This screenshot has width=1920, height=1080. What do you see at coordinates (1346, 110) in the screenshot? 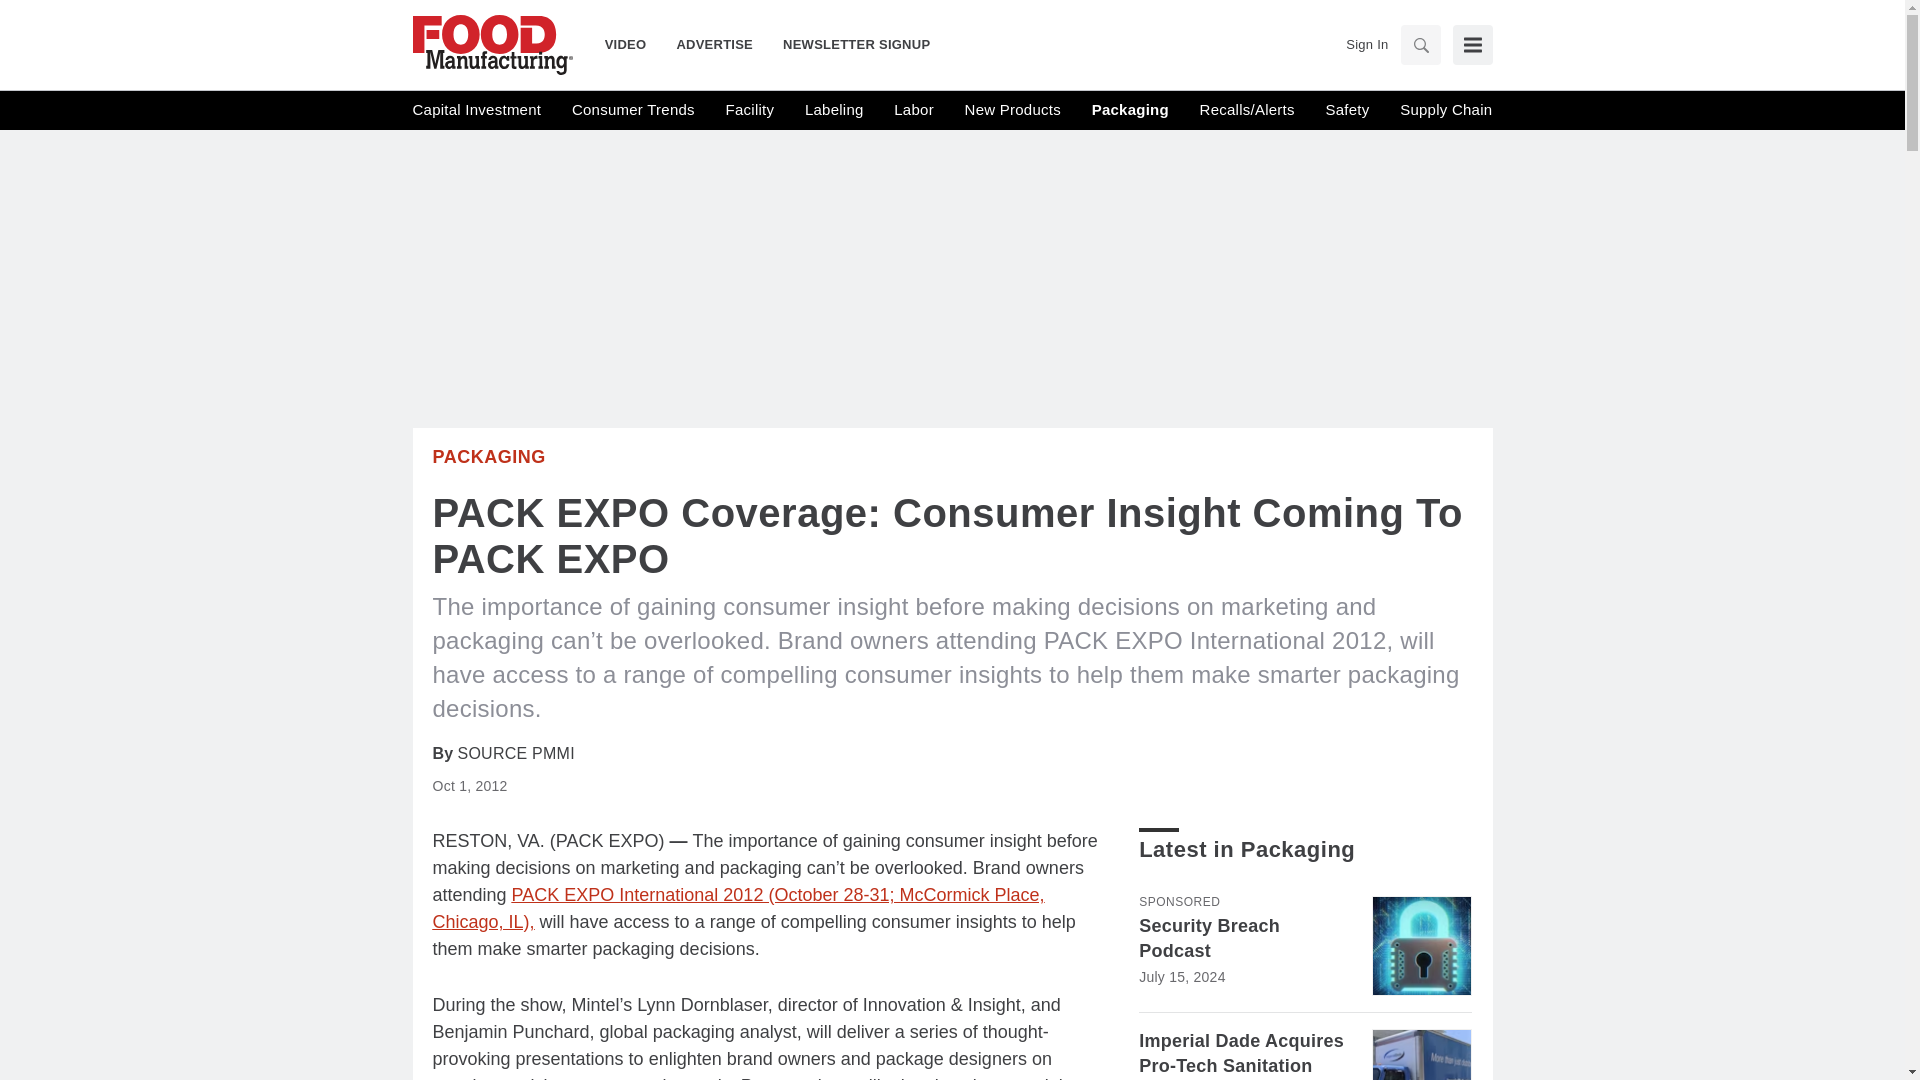
I see `Safety` at bounding box center [1346, 110].